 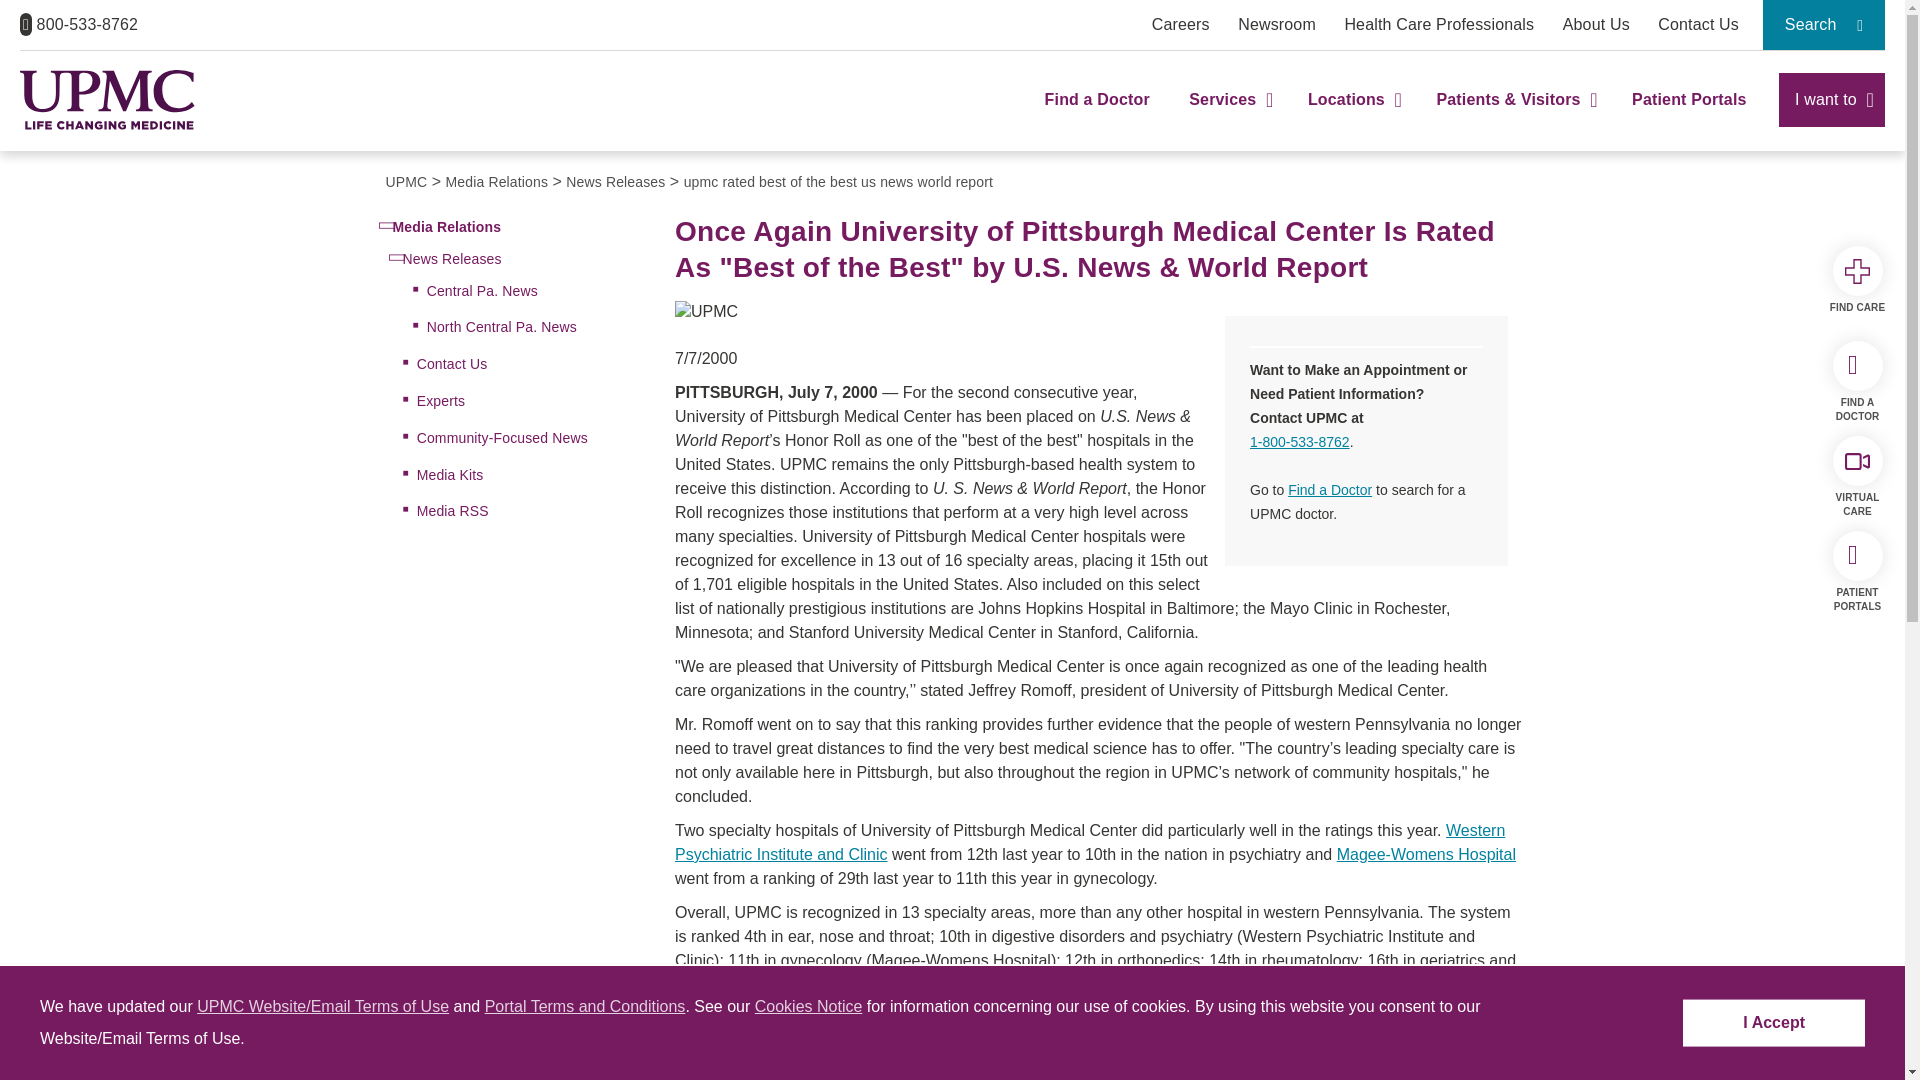 What do you see at coordinates (1698, 24) in the screenshot?
I see `Contact Us` at bounding box center [1698, 24].